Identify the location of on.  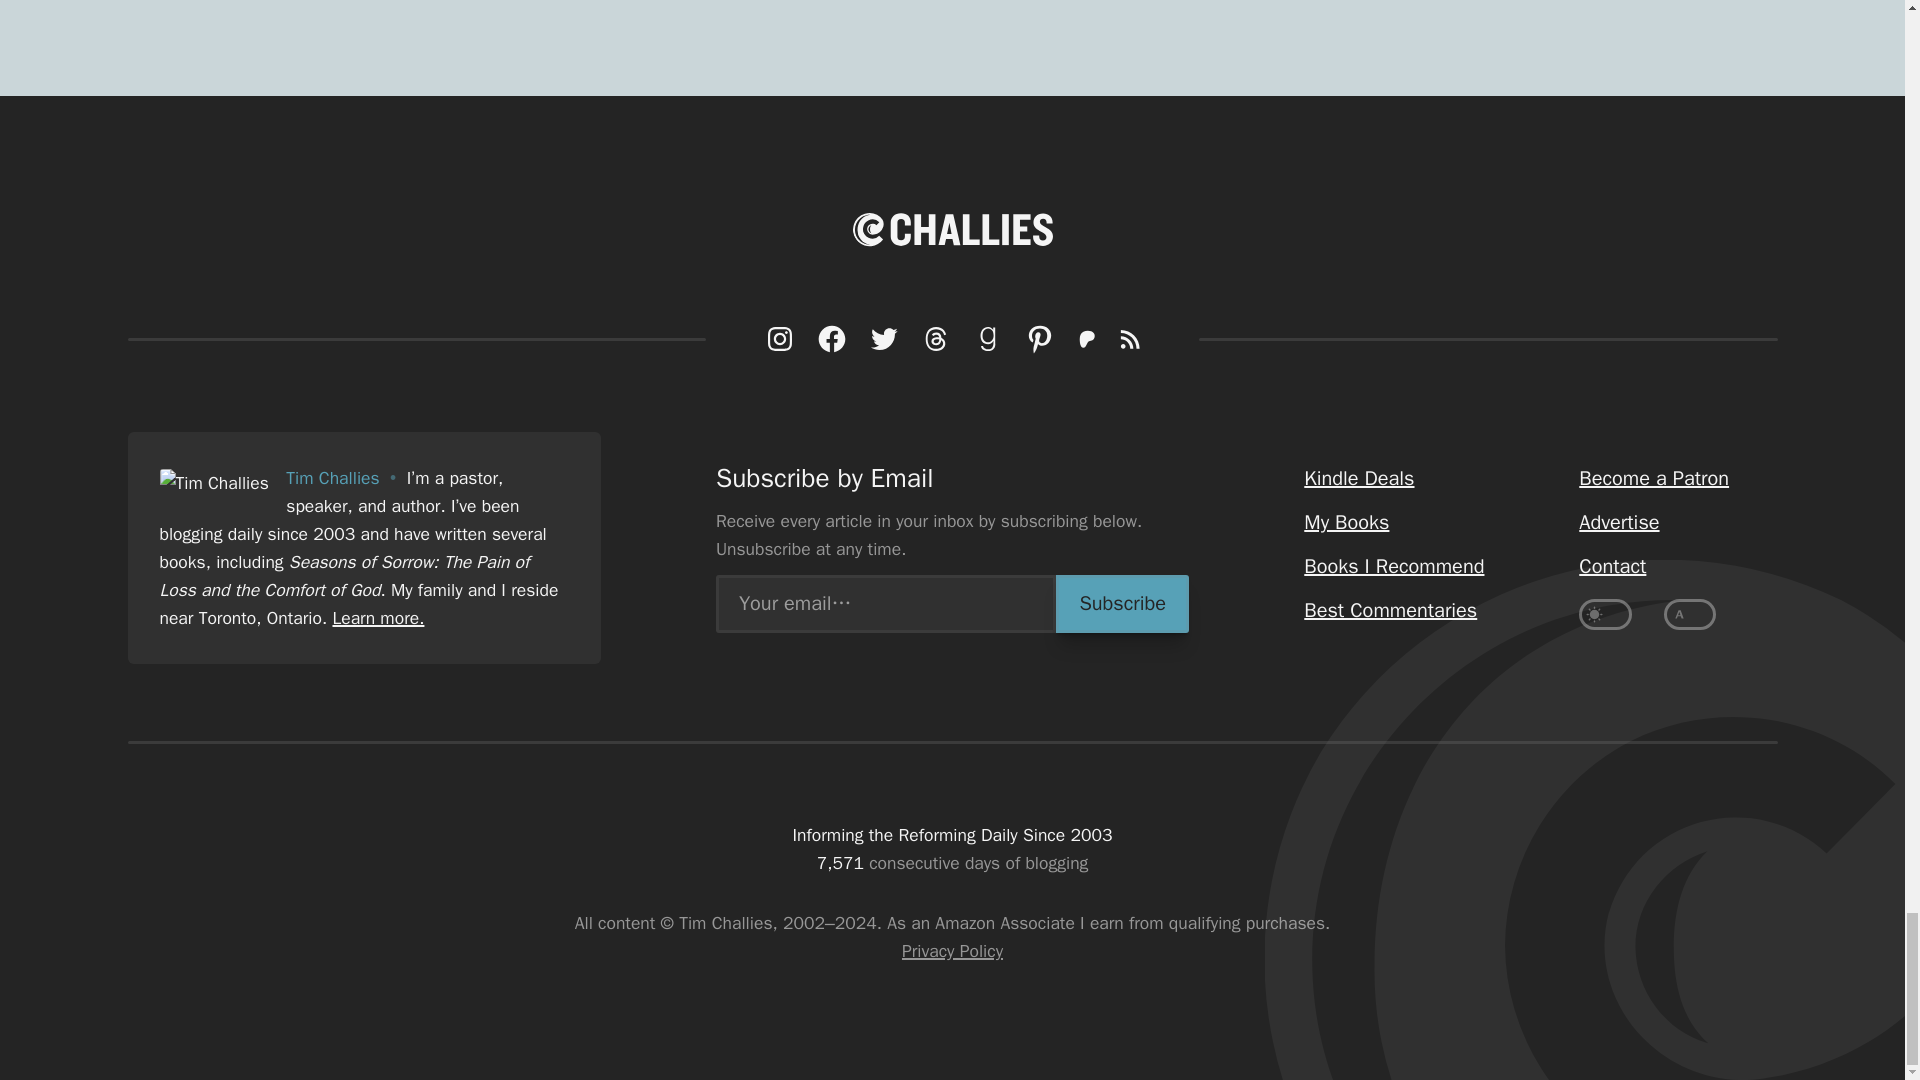
(1605, 614).